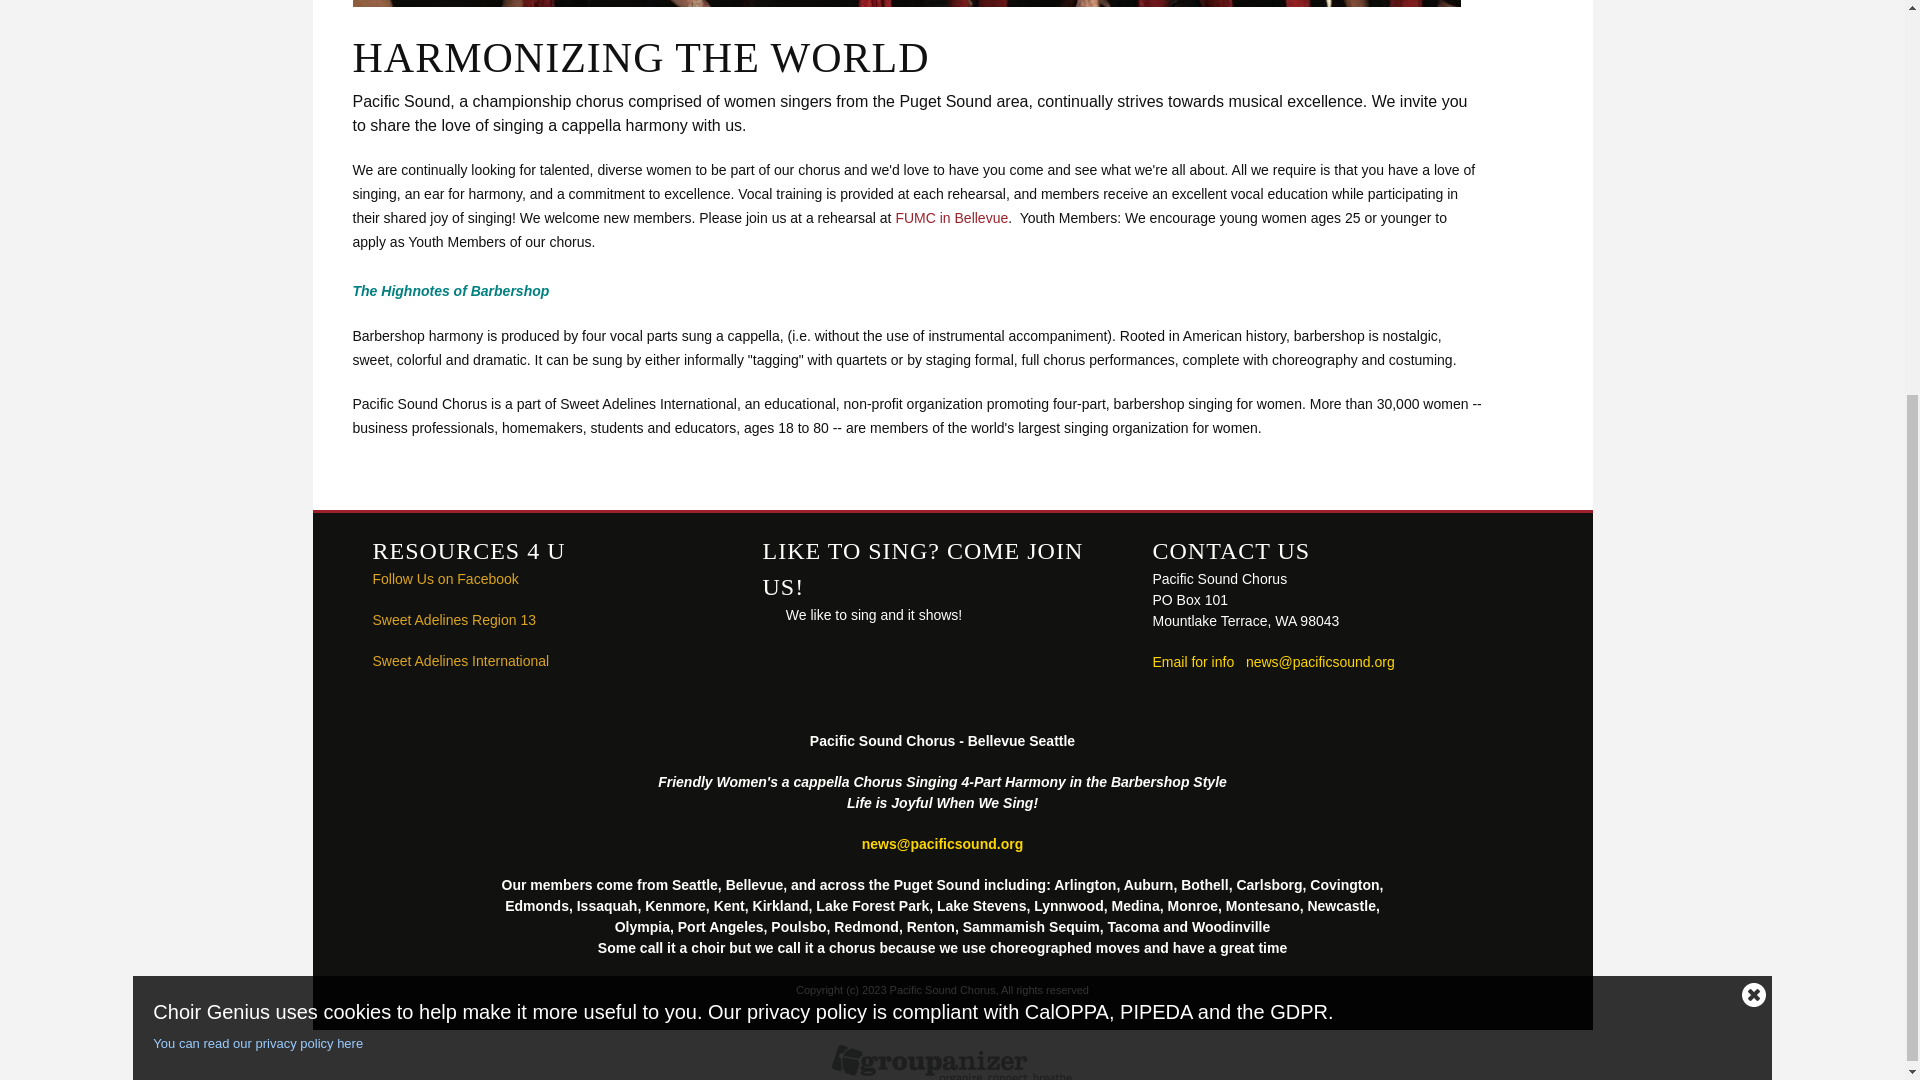 The height and width of the screenshot is (1080, 1920). What do you see at coordinates (460, 660) in the screenshot?
I see `Sweet Adelines International` at bounding box center [460, 660].